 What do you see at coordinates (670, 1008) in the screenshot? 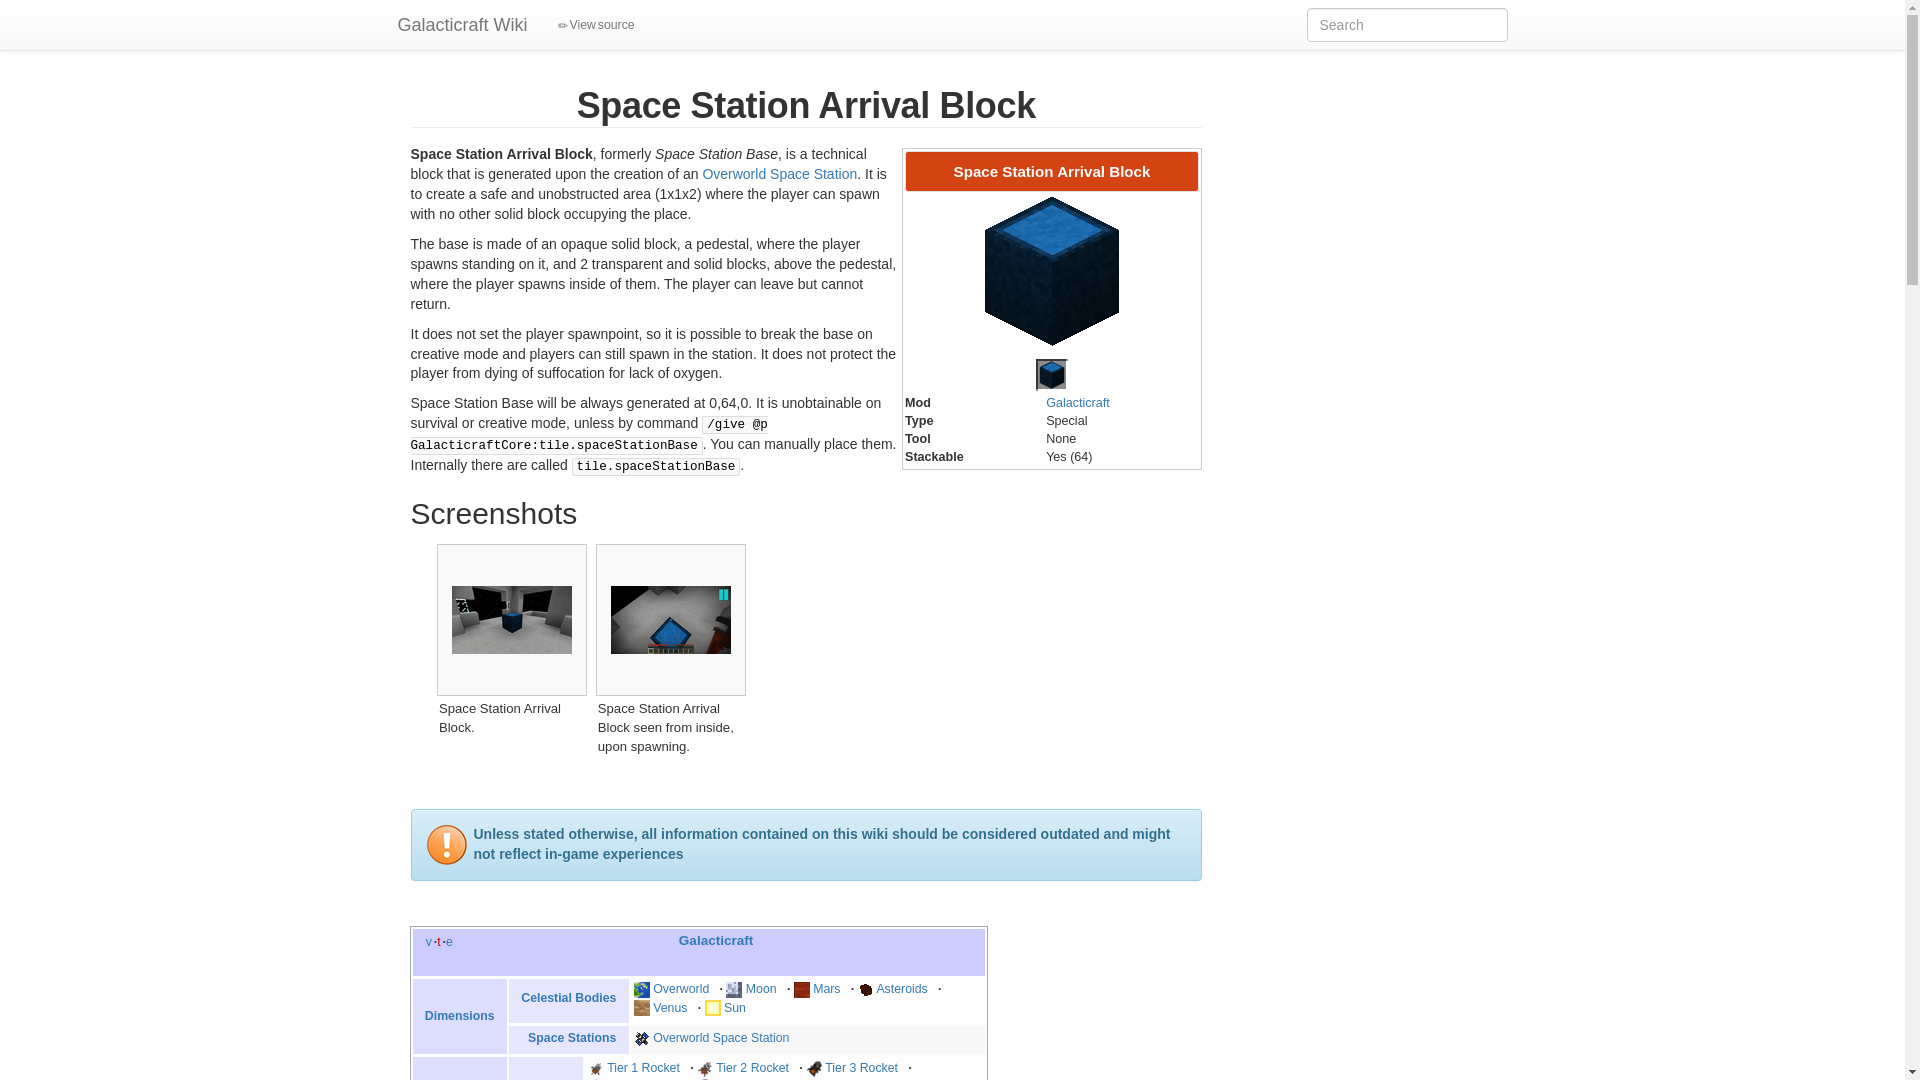
I see `Venus` at bounding box center [670, 1008].